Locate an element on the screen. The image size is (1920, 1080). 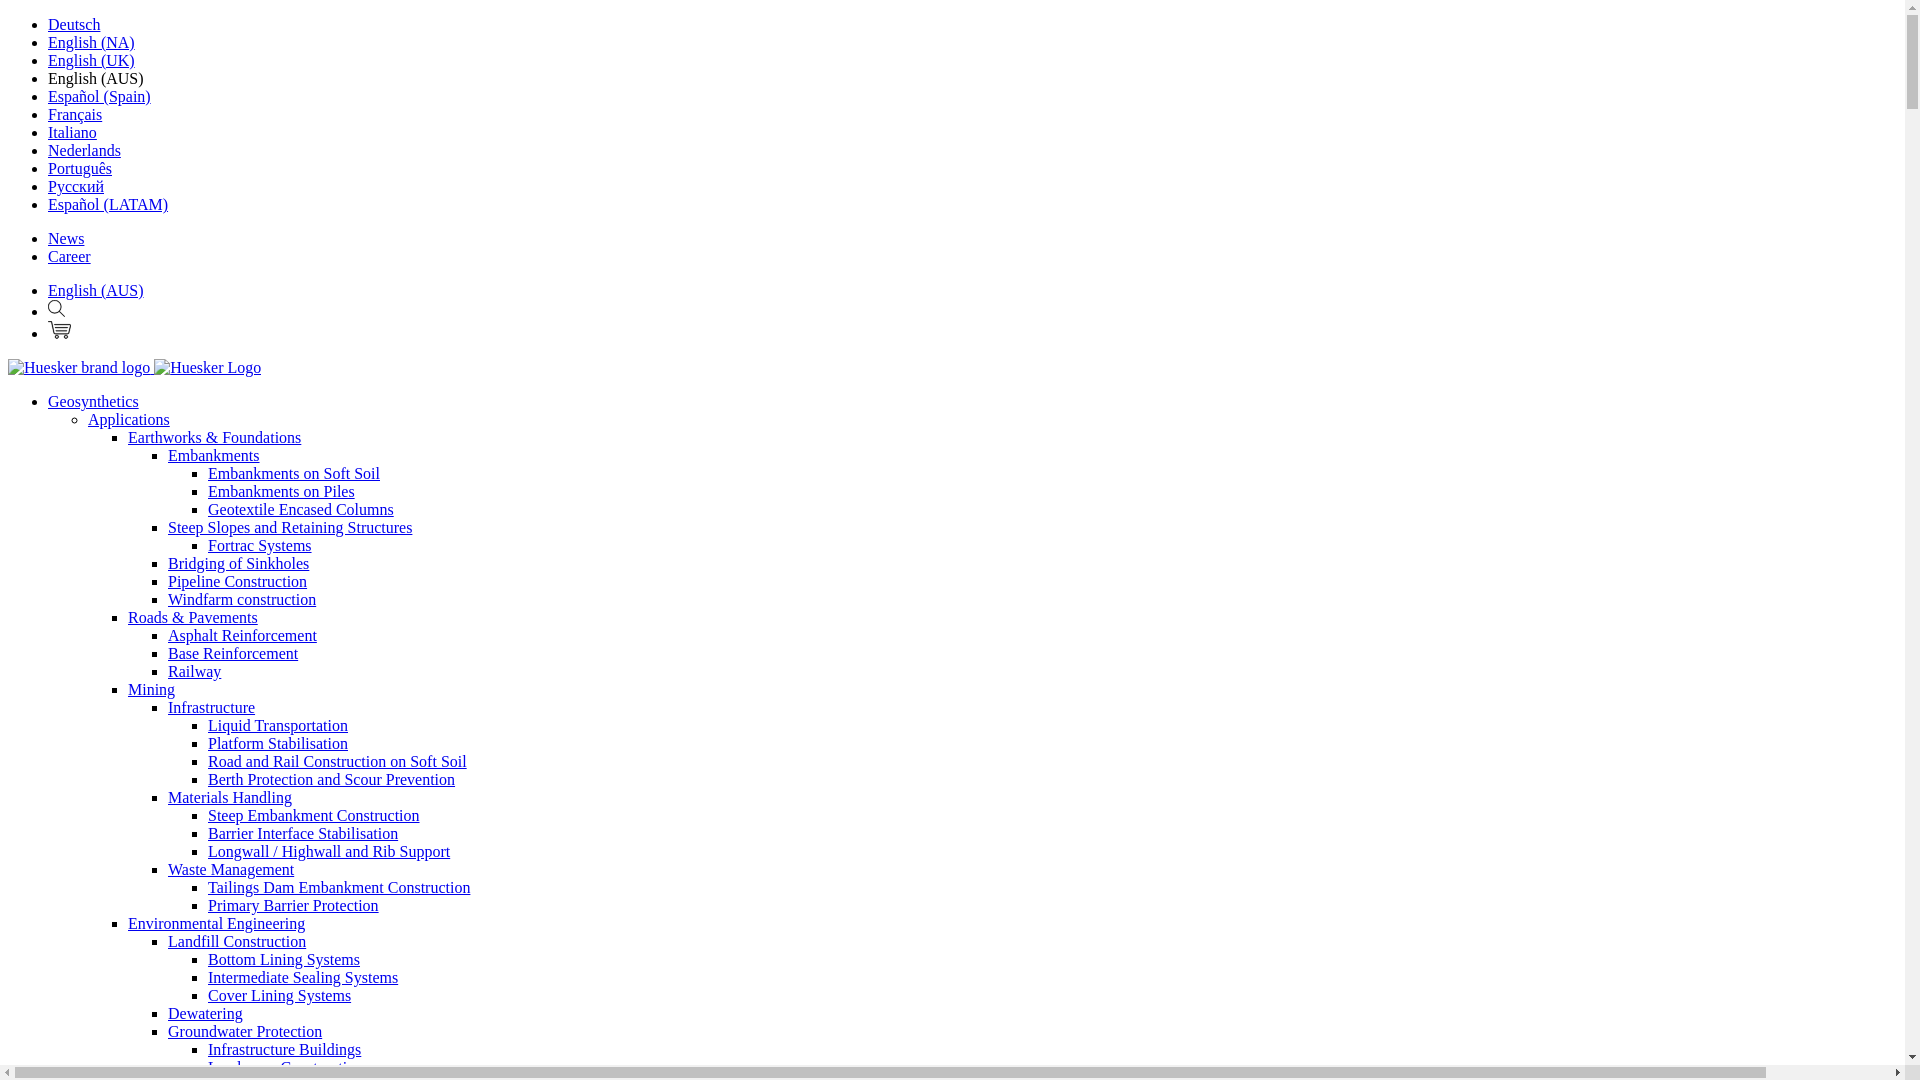
Geosynthetics is located at coordinates (94, 402).